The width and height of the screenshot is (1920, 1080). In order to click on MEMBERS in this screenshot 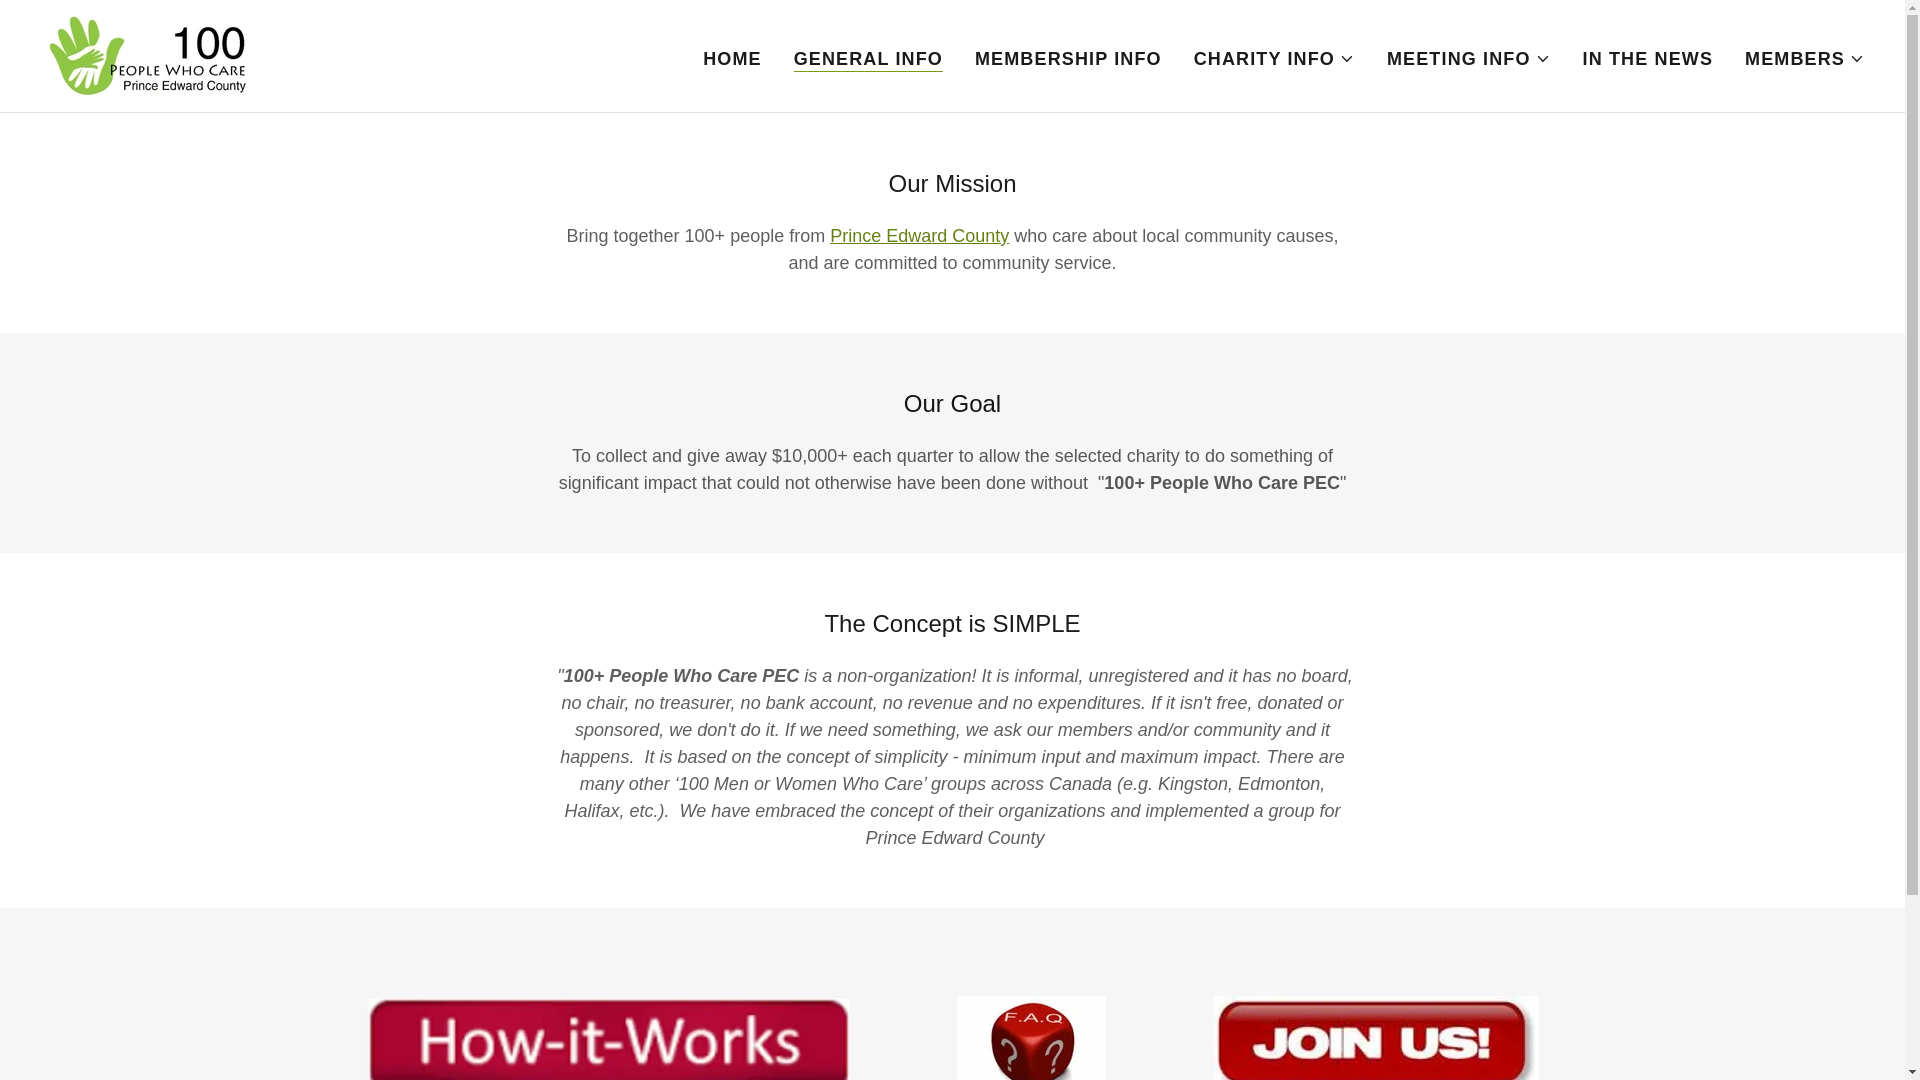, I will do `click(1804, 58)`.